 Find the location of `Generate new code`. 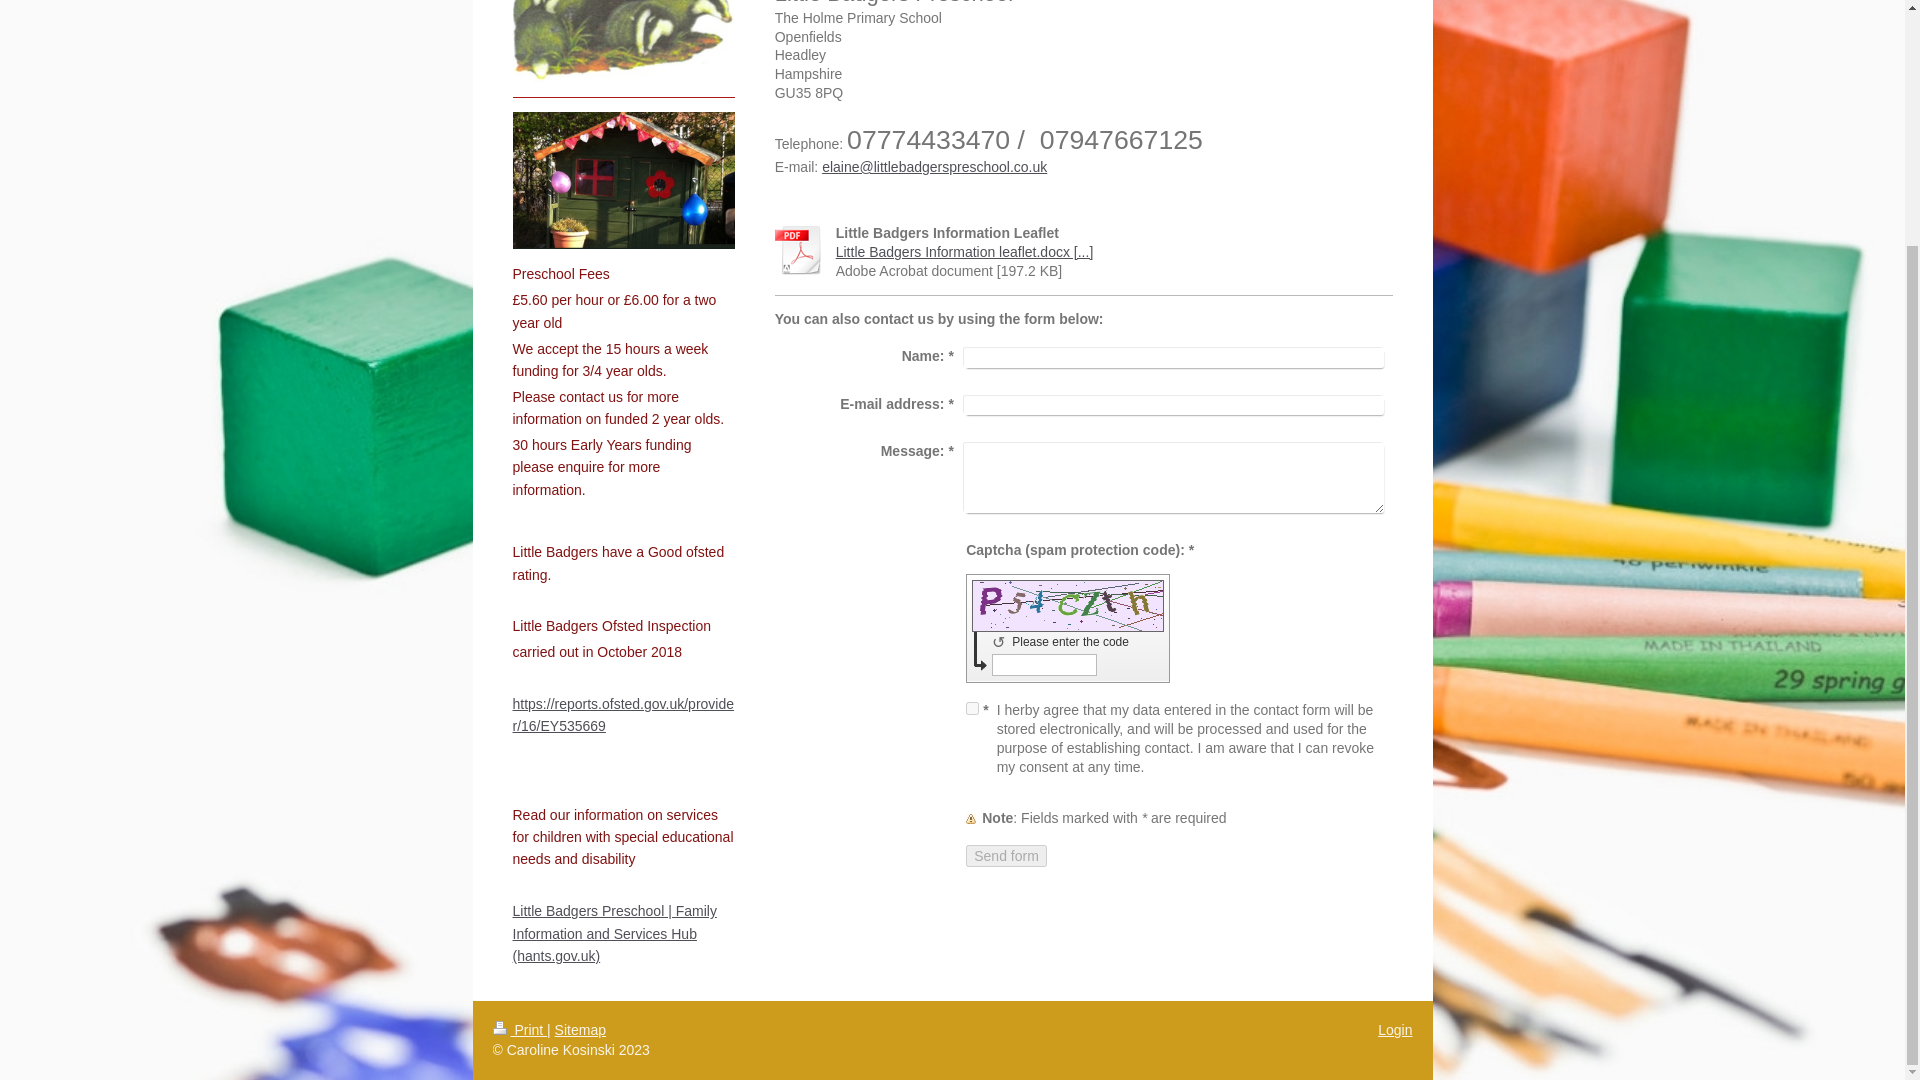

Generate new code is located at coordinates (1002, 642).